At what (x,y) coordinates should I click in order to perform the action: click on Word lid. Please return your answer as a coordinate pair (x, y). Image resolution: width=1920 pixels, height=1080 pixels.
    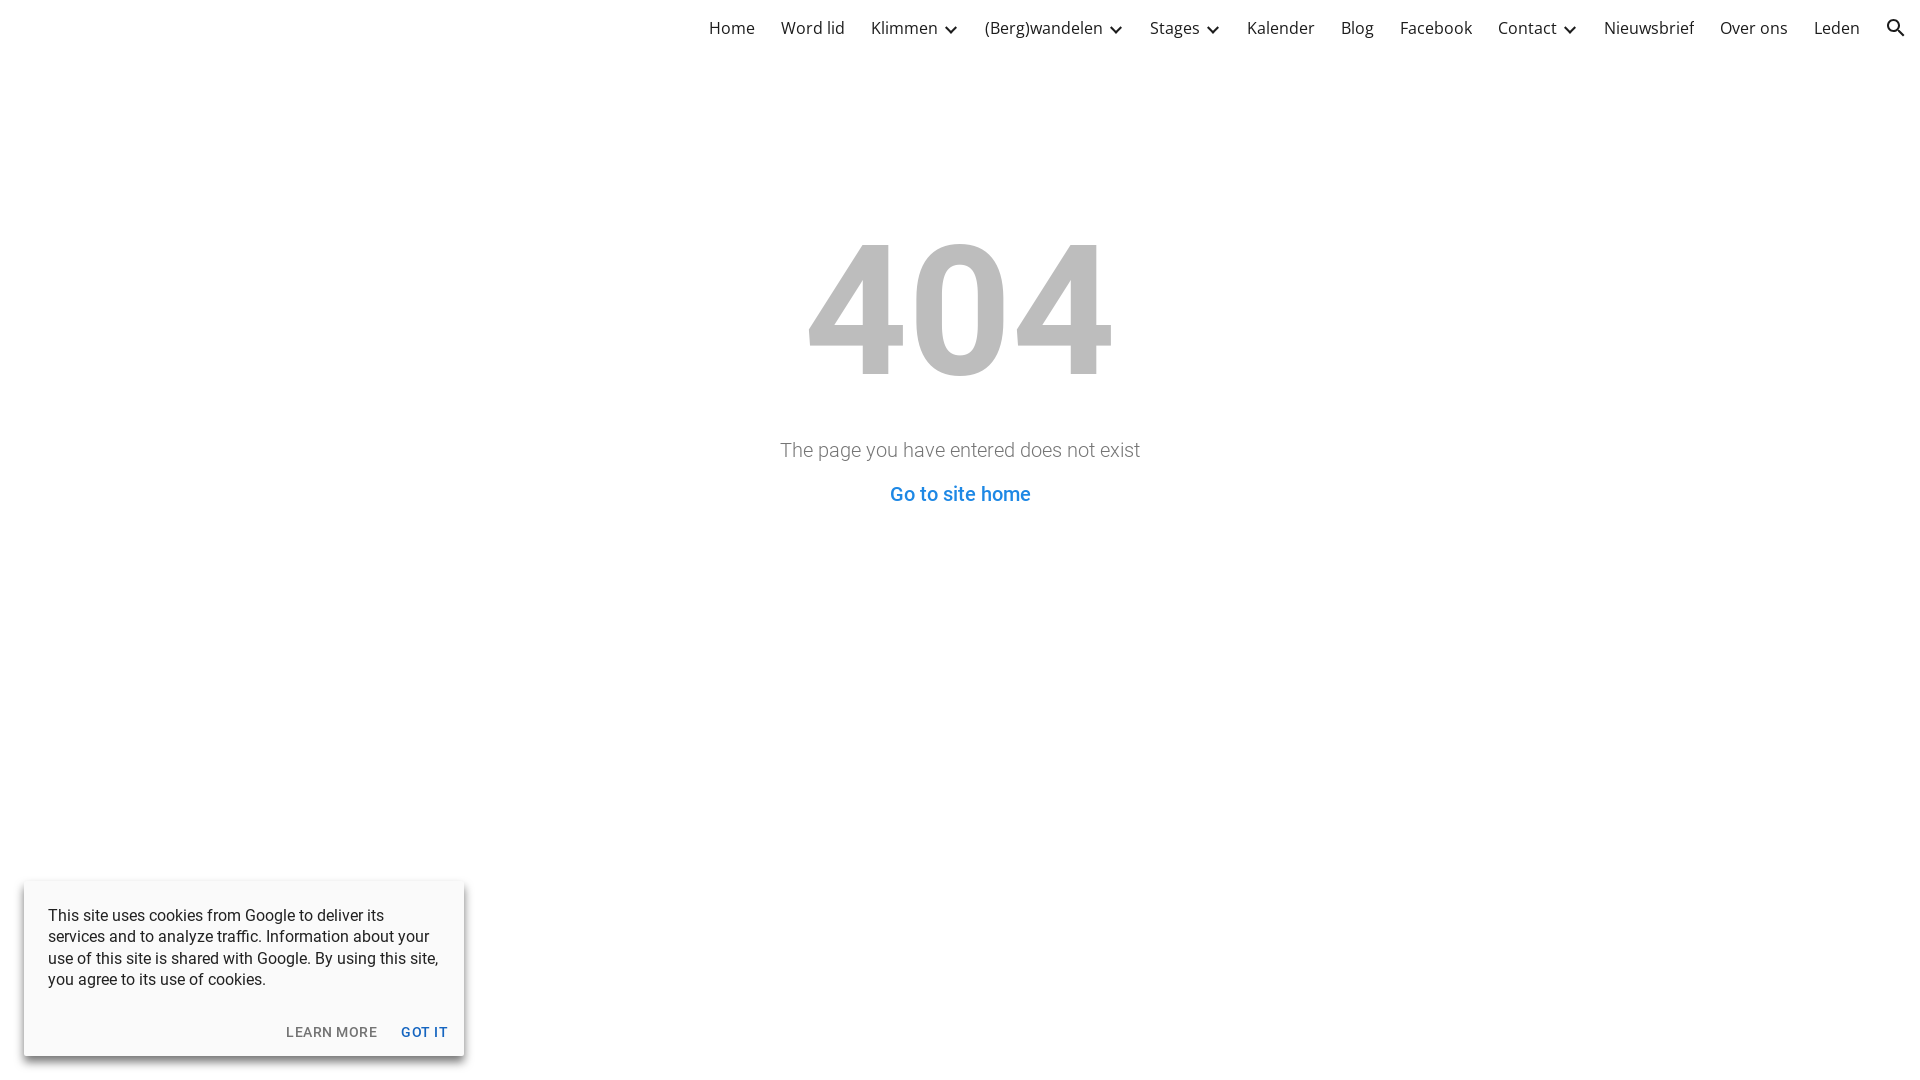
    Looking at the image, I should click on (813, 28).